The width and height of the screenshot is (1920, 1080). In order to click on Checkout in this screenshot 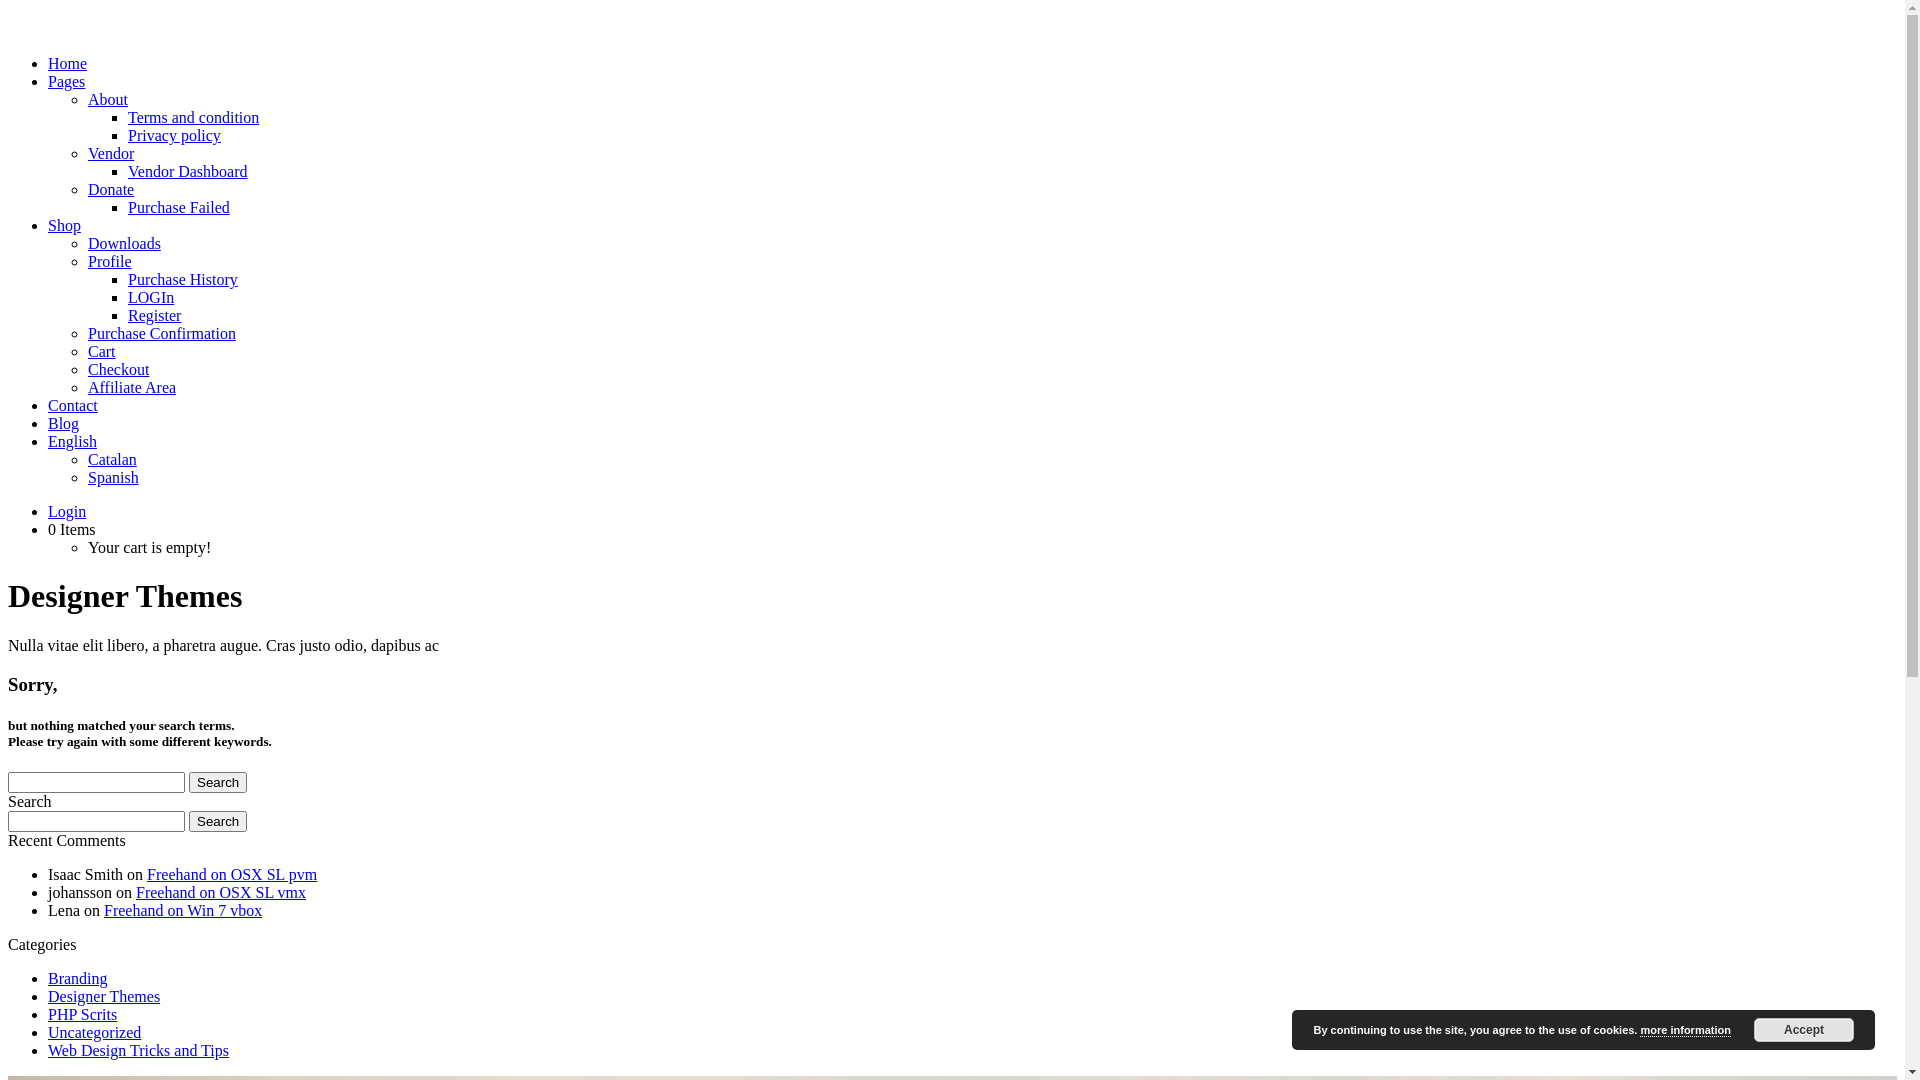, I will do `click(118, 370)`.